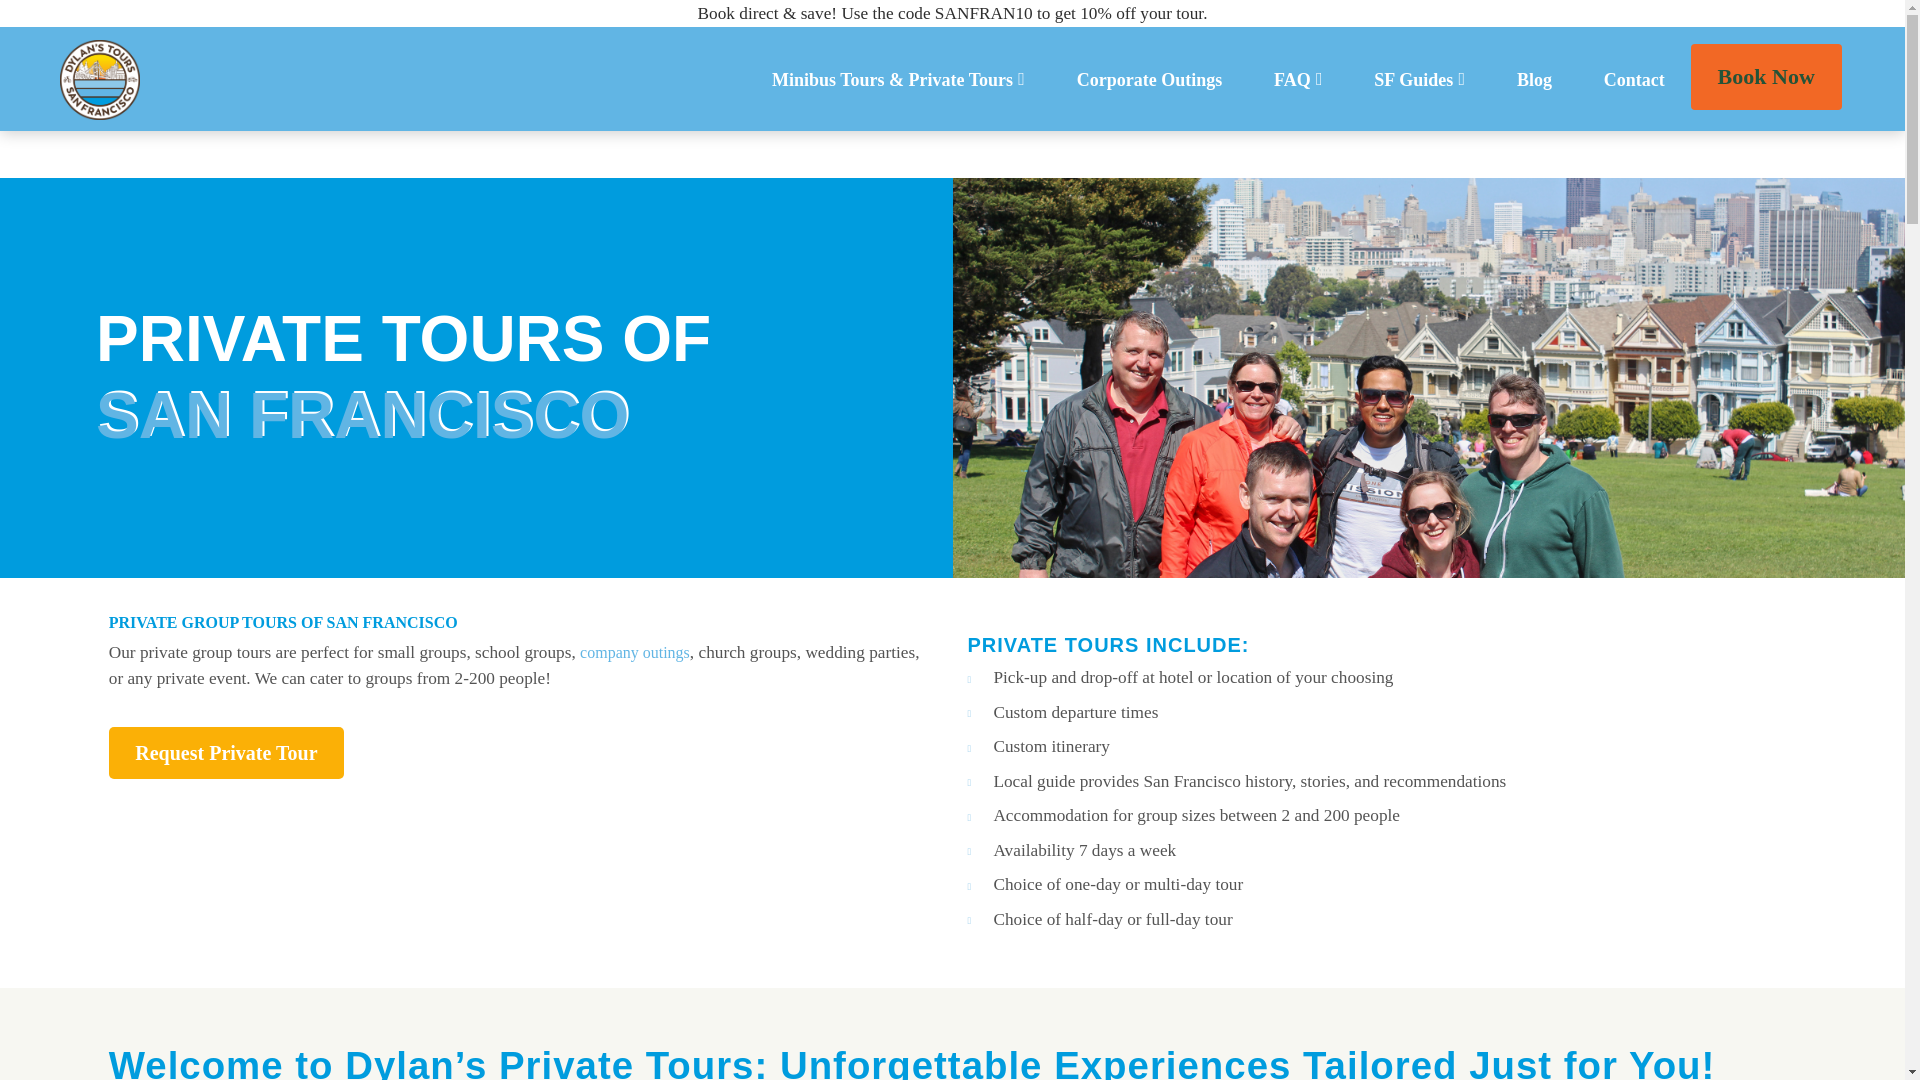 The width and height of the screenshot is (1920, 1080). Describe the element at coordinates (1419, 80) in the screenshot. I see `SF Guides` at that location.